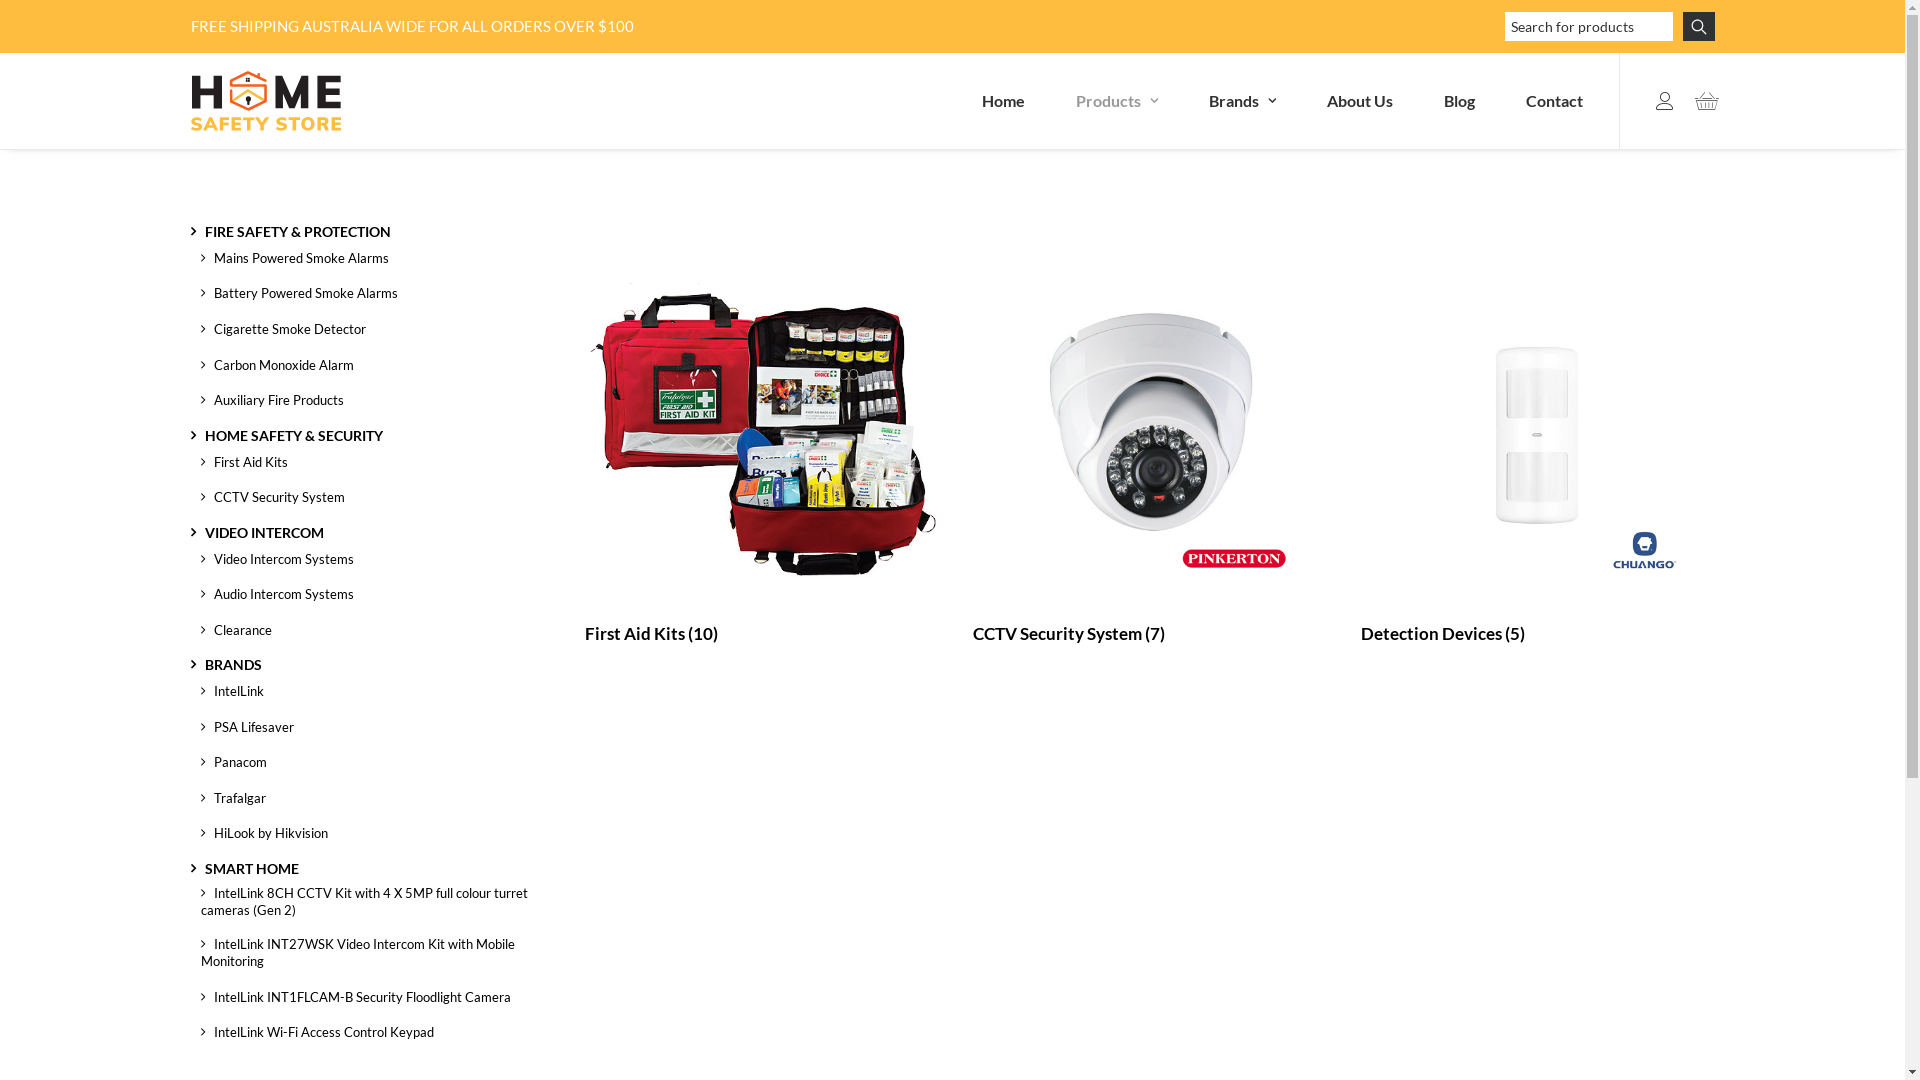 This screenshot has height=1080, width=1920. Describe the element at coordinates (290, 234) in the screenshot. I see `FIRE SAFETY & PROTECTION` at that location.